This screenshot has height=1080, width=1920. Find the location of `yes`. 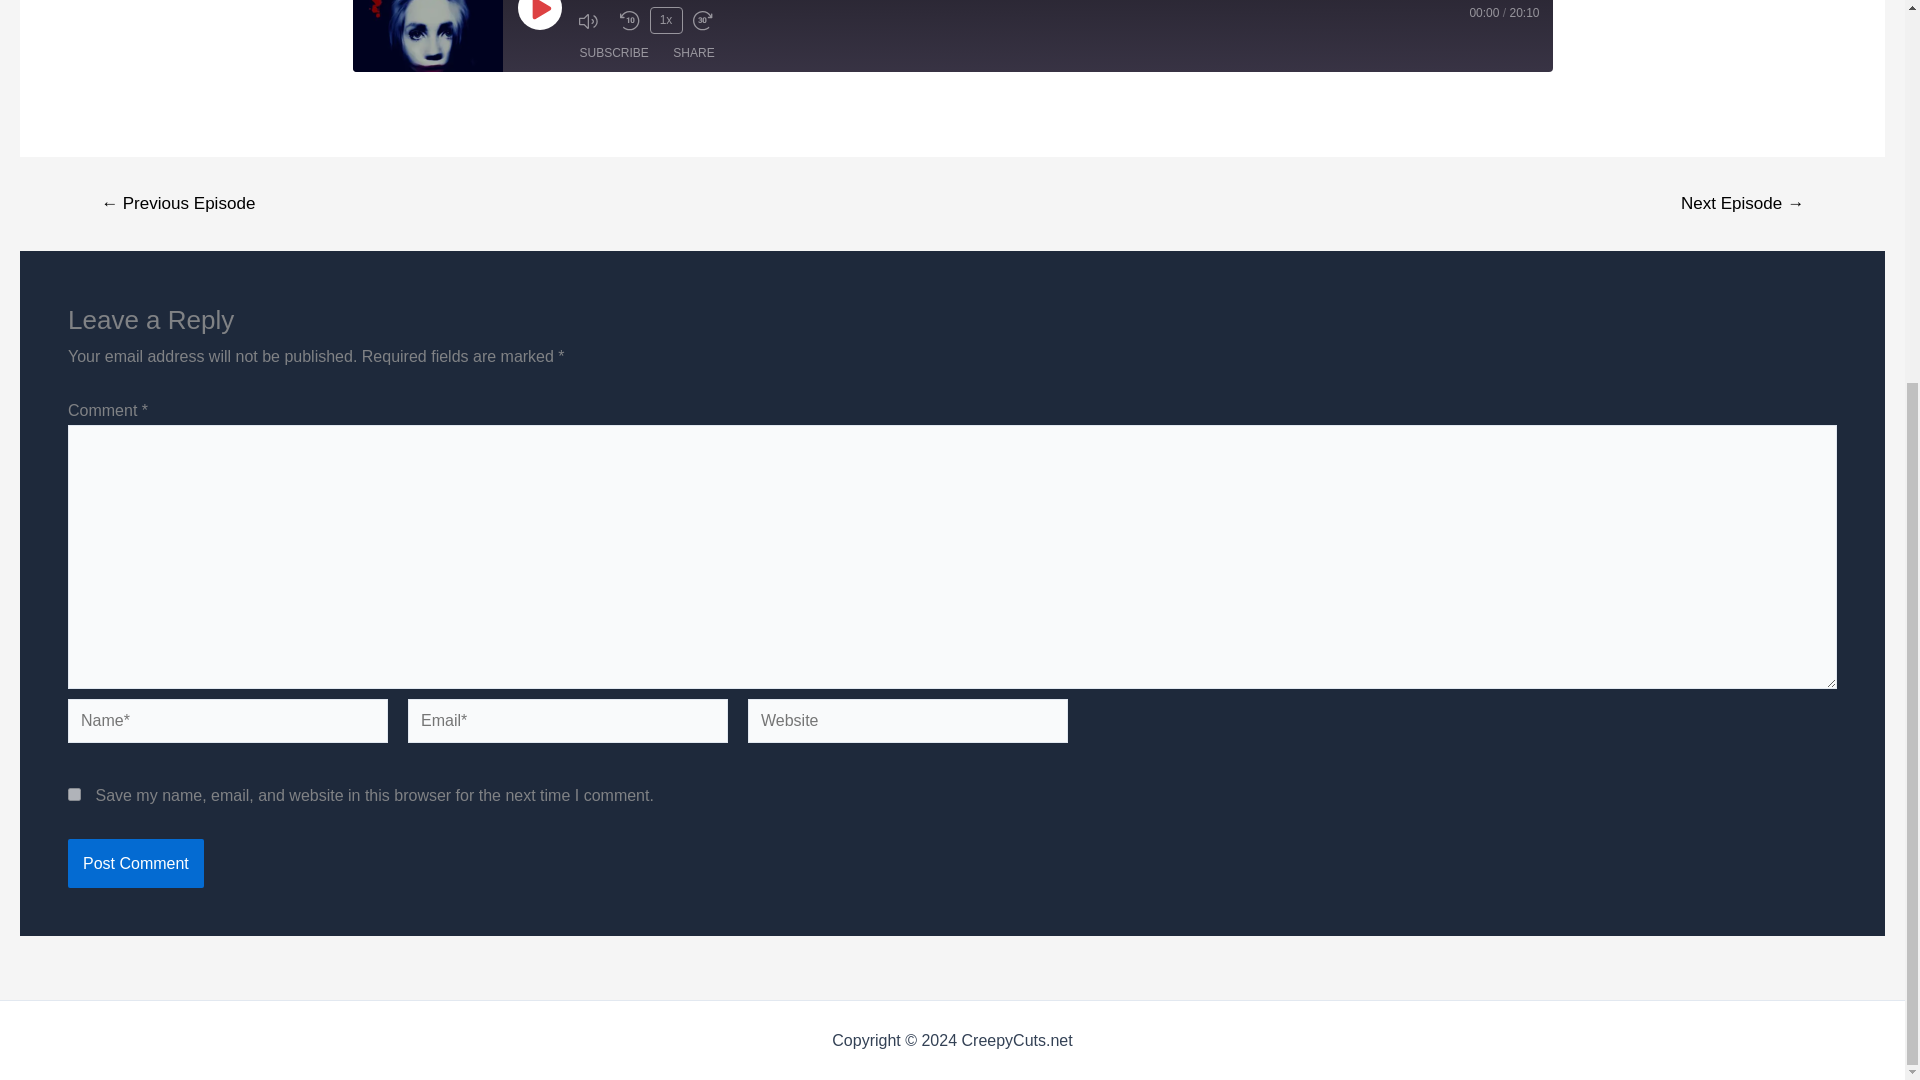

yes is located at coordinates (74, 794).